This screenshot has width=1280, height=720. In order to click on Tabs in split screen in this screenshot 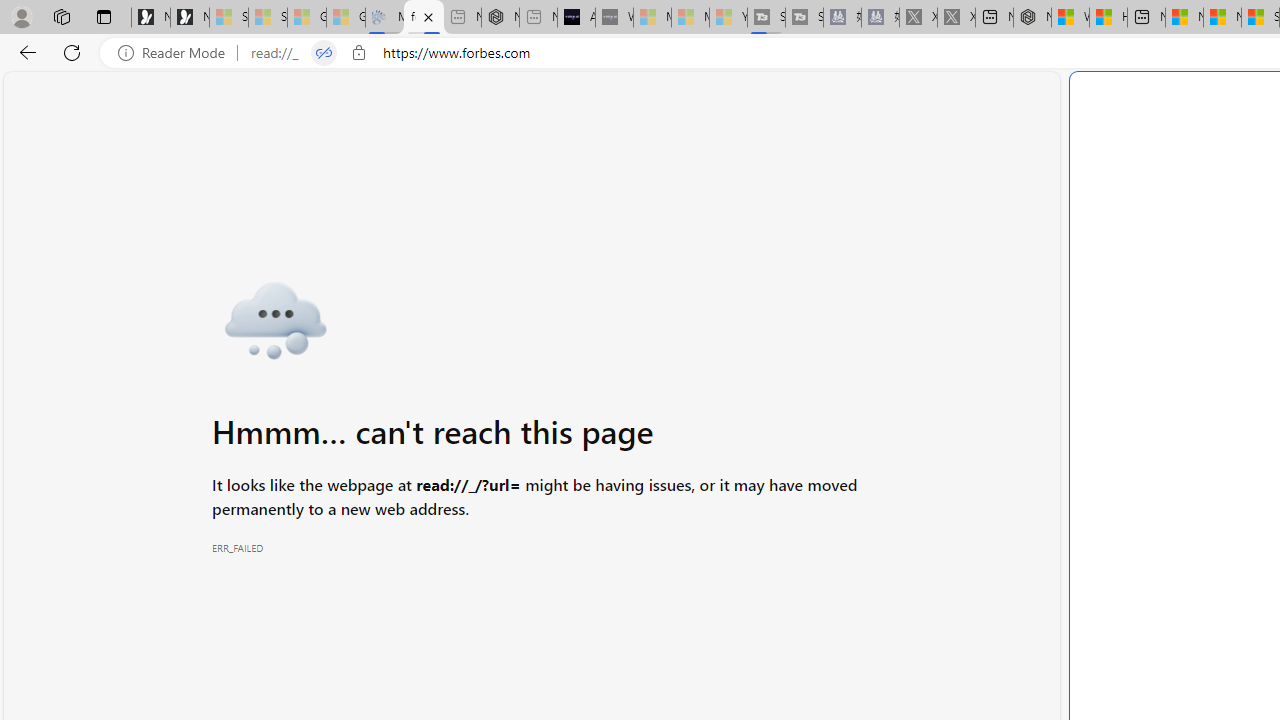, I will do `click(324, 53)`.